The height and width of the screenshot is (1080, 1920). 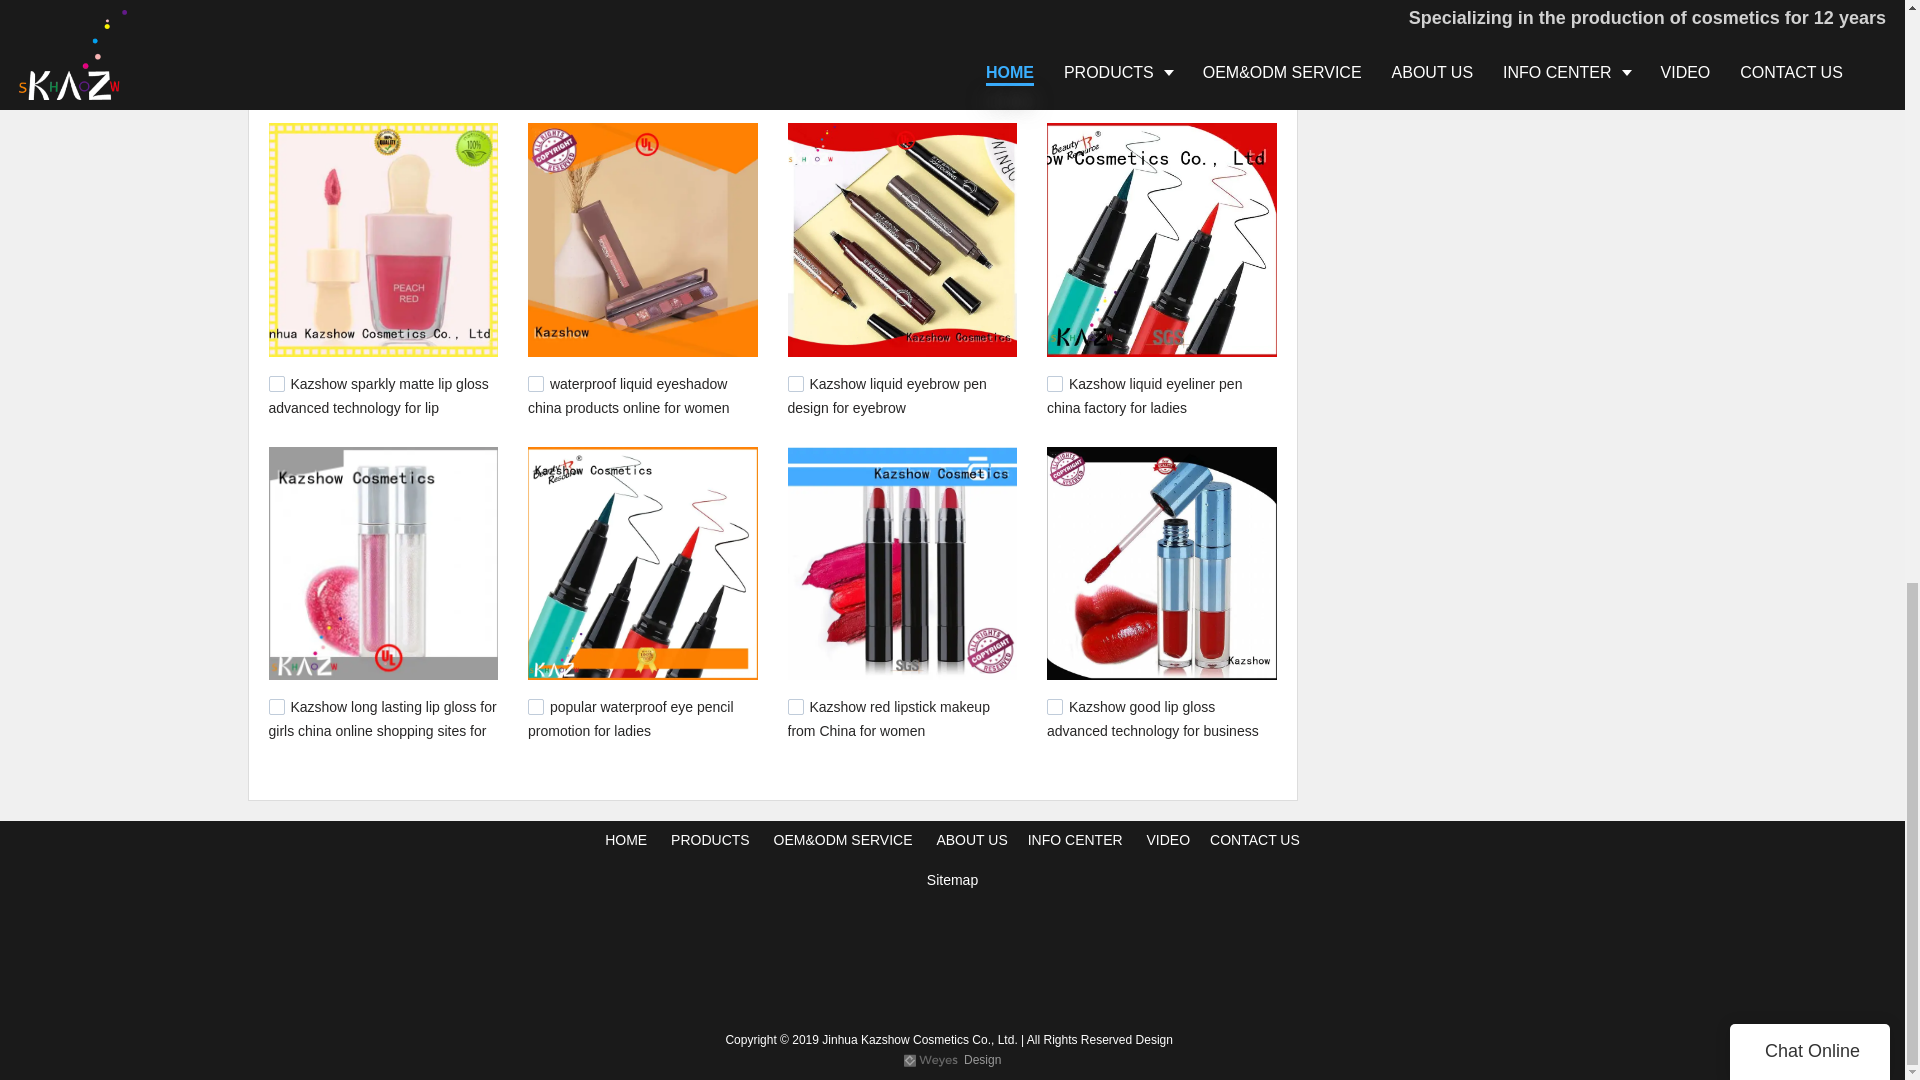 What do you see at coordinates (1054, 384) in the screenshot?
I see `2409` at bounding box center [1054, 384].